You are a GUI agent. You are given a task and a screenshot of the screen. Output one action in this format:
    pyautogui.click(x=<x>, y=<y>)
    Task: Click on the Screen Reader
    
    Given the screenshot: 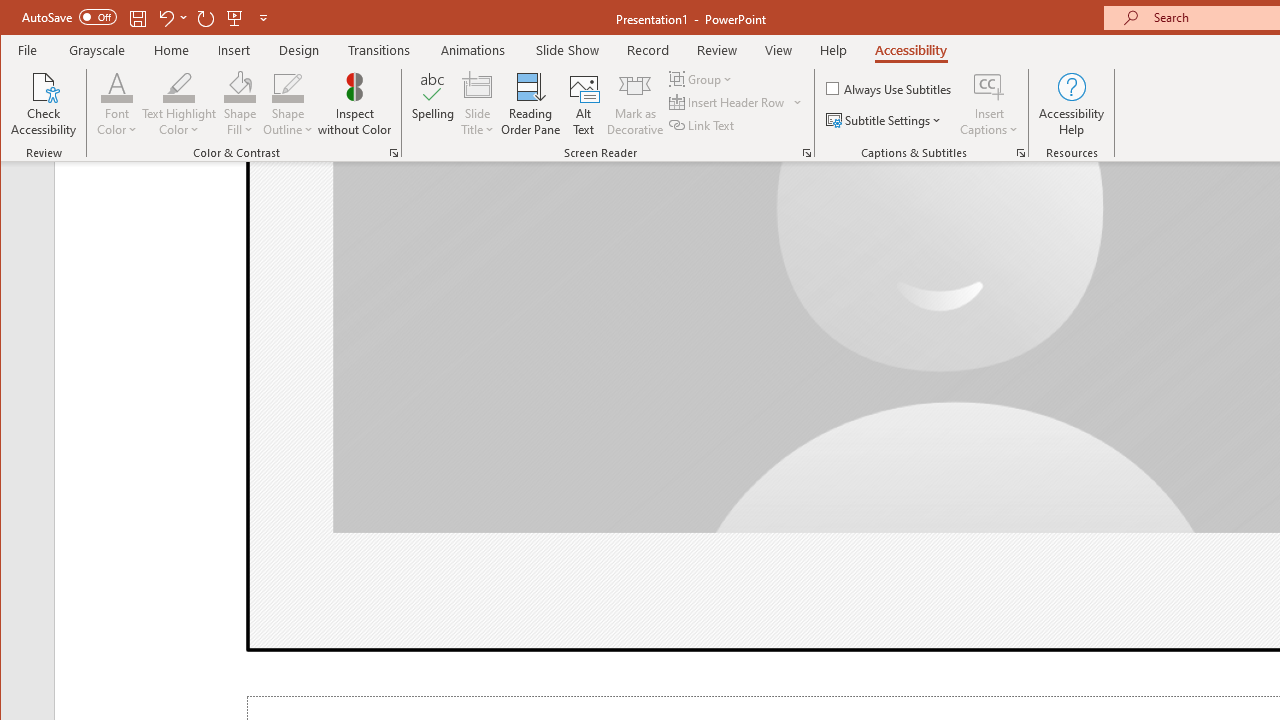 What is the action you would take?
    pyautogui.click(x=806, y=152)
    